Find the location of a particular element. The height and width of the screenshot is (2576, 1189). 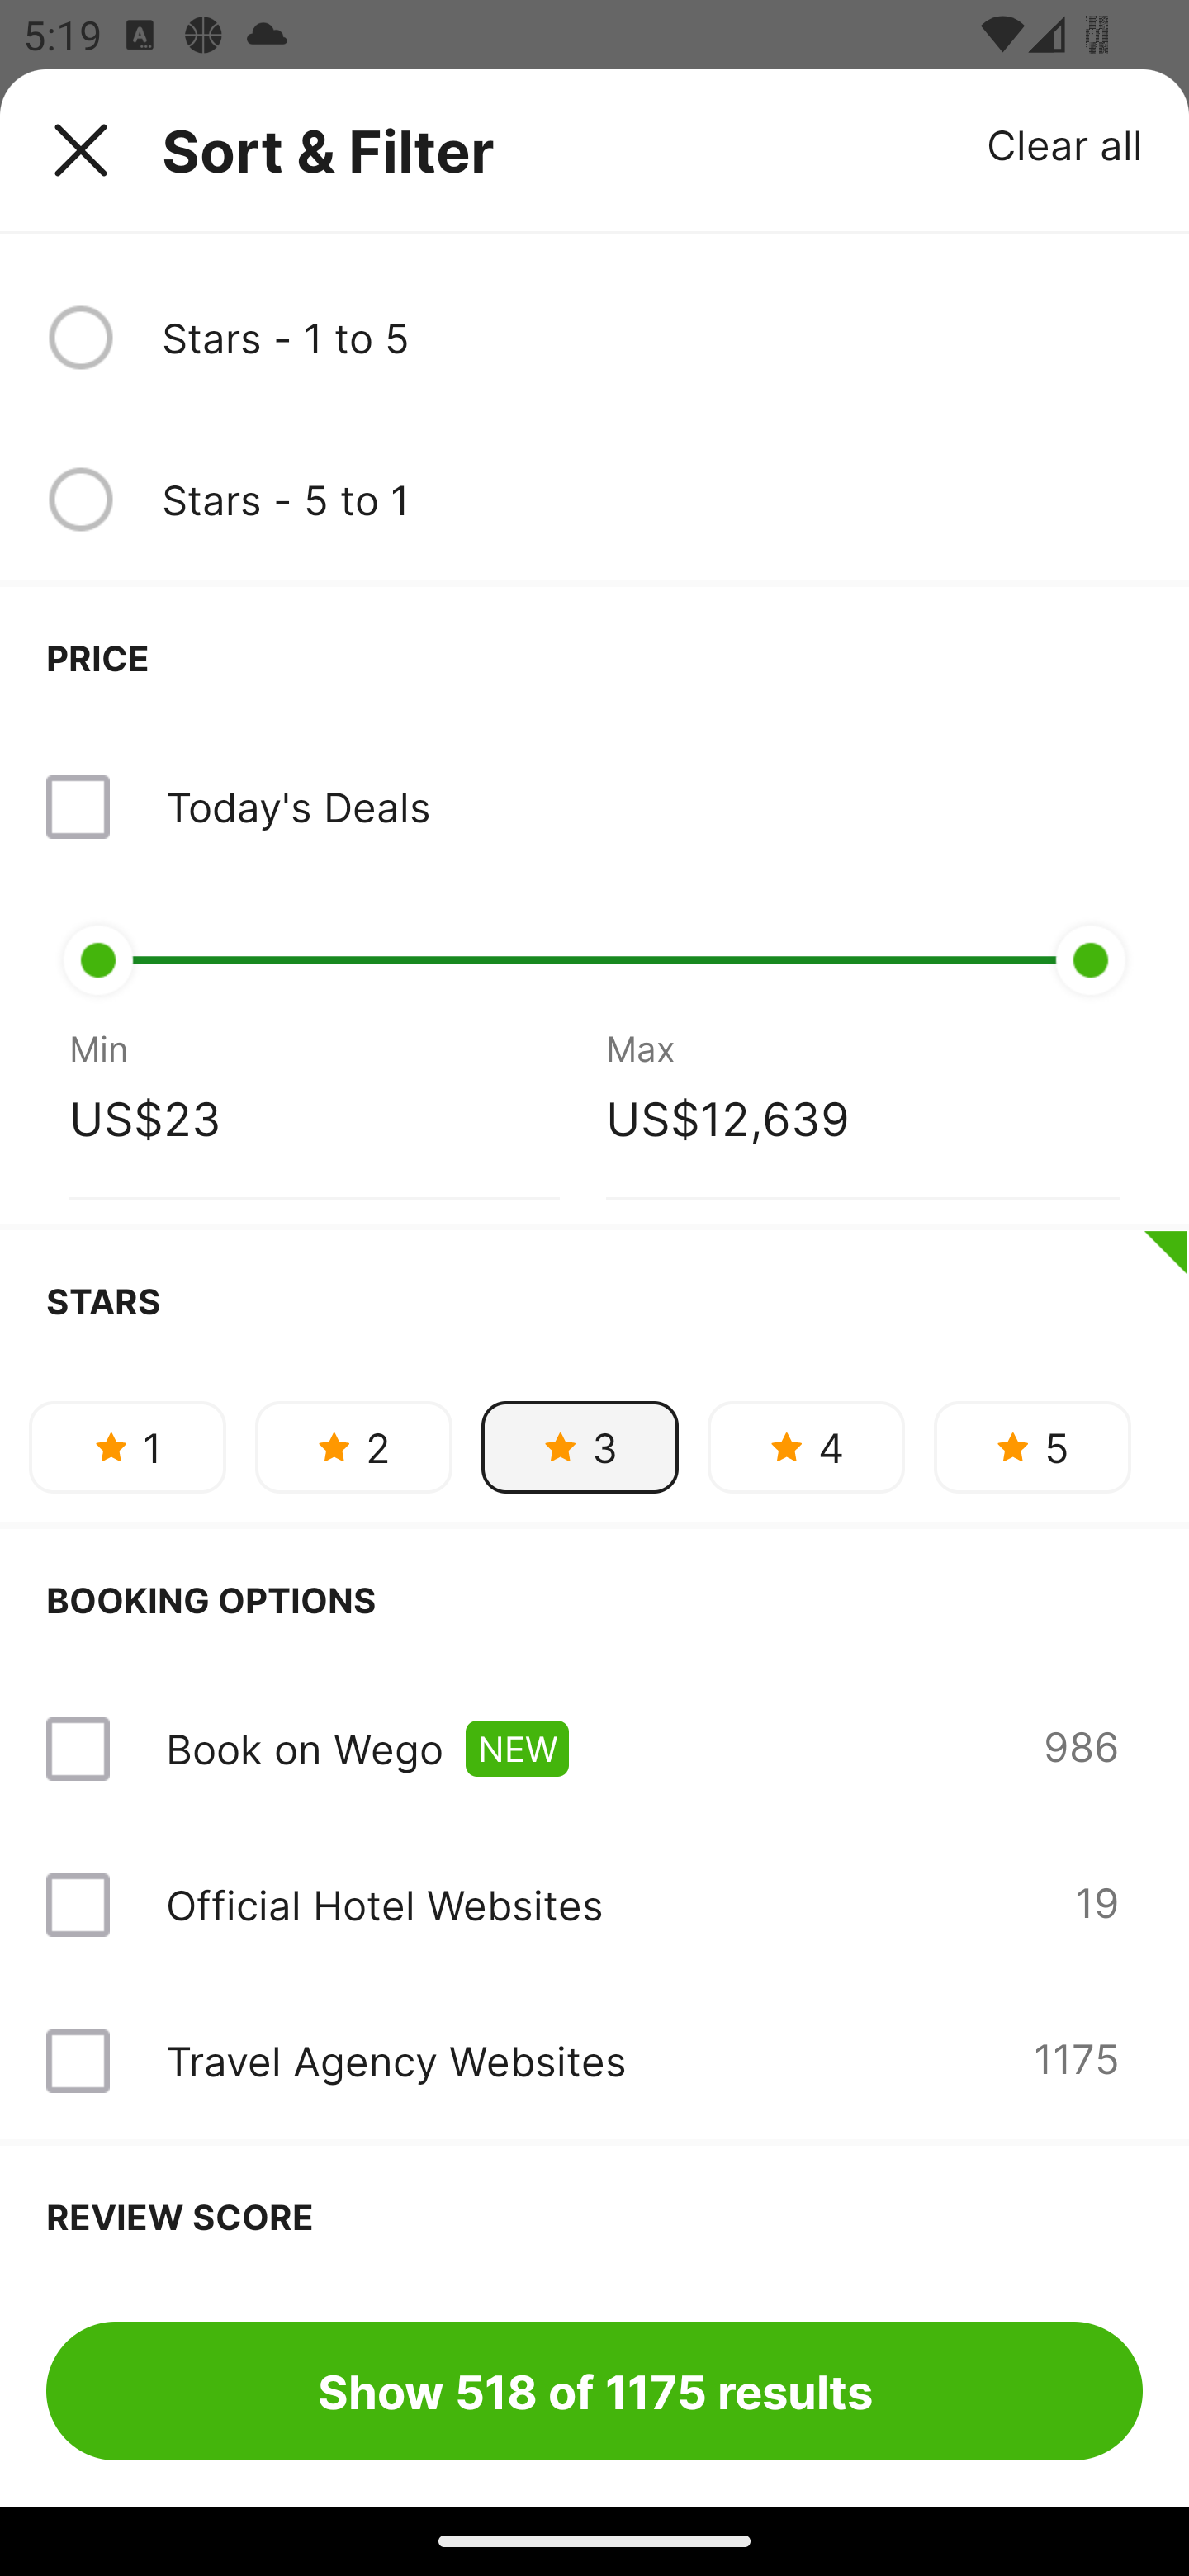

Stars - 5 to 1 is located at coordinates (651, 499).